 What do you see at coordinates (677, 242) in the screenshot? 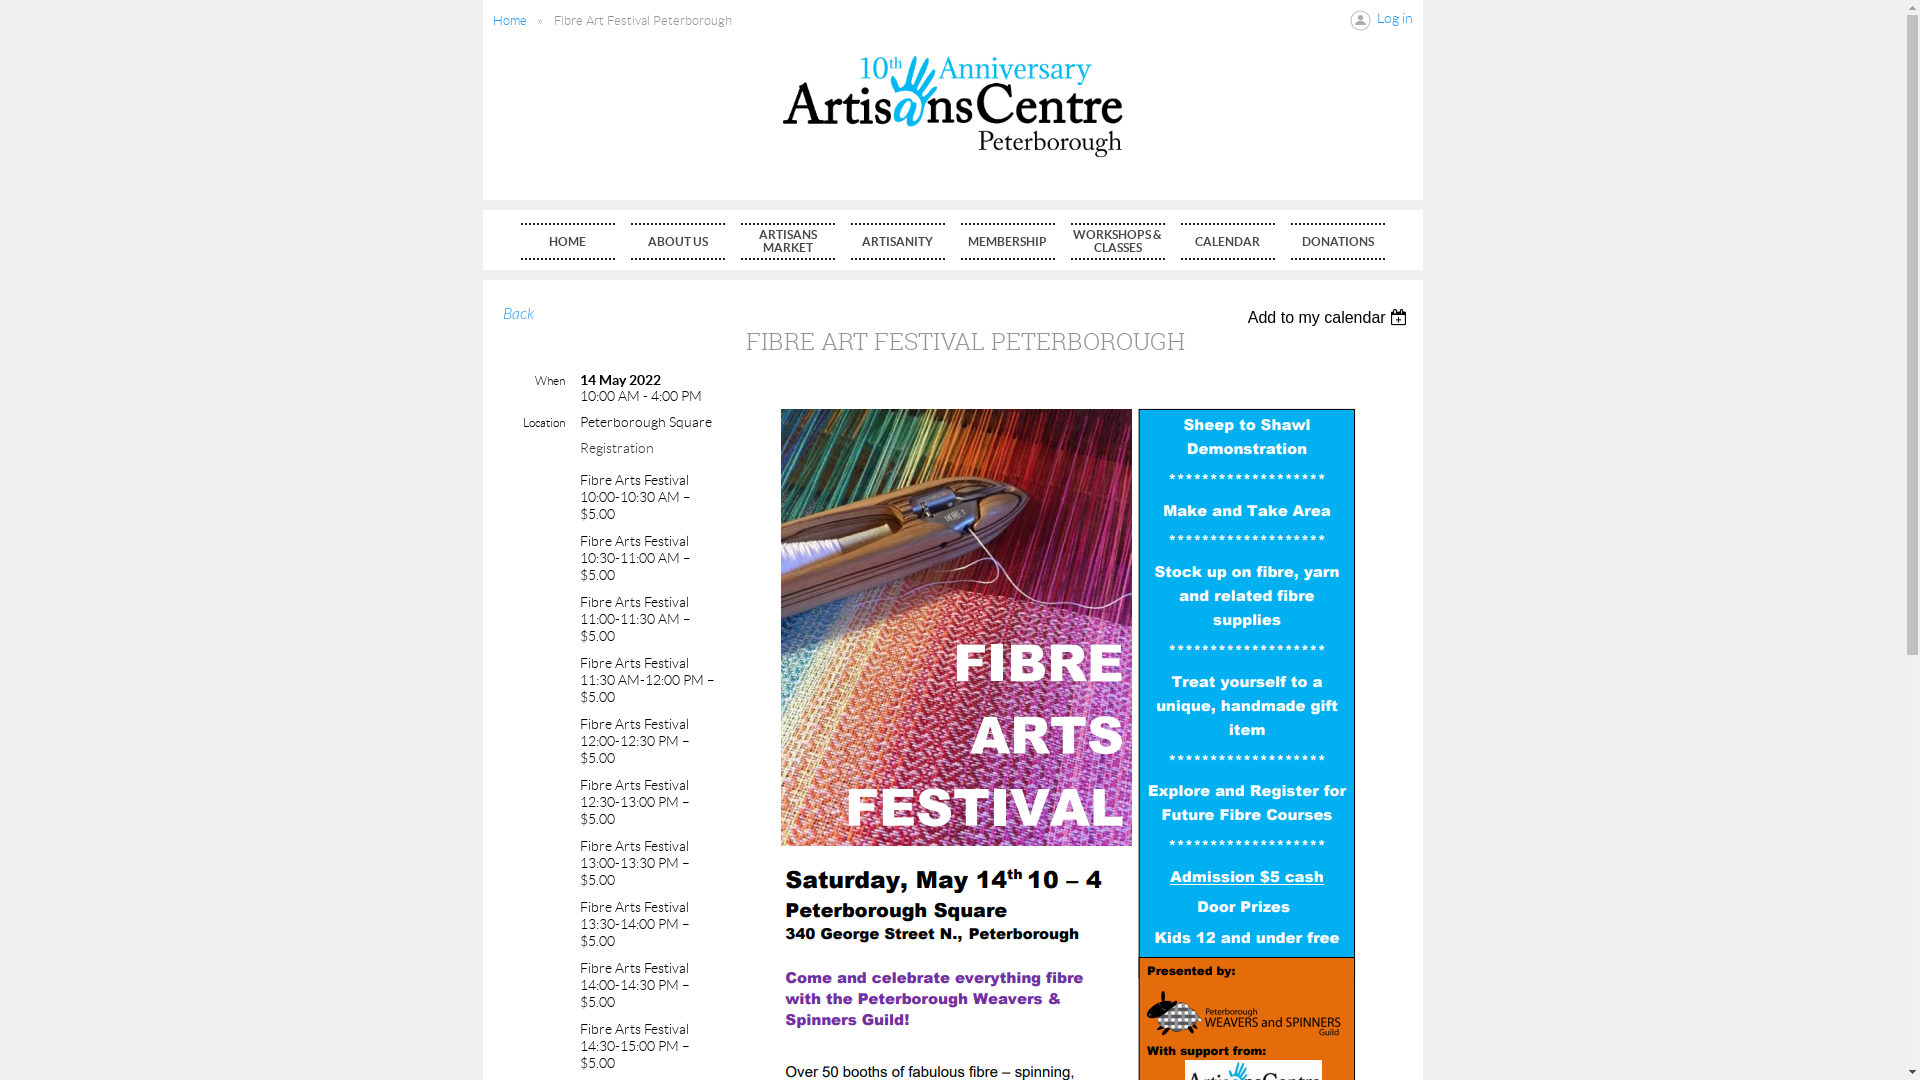
I see `ABOUT US` at bounding box center [677, 242].